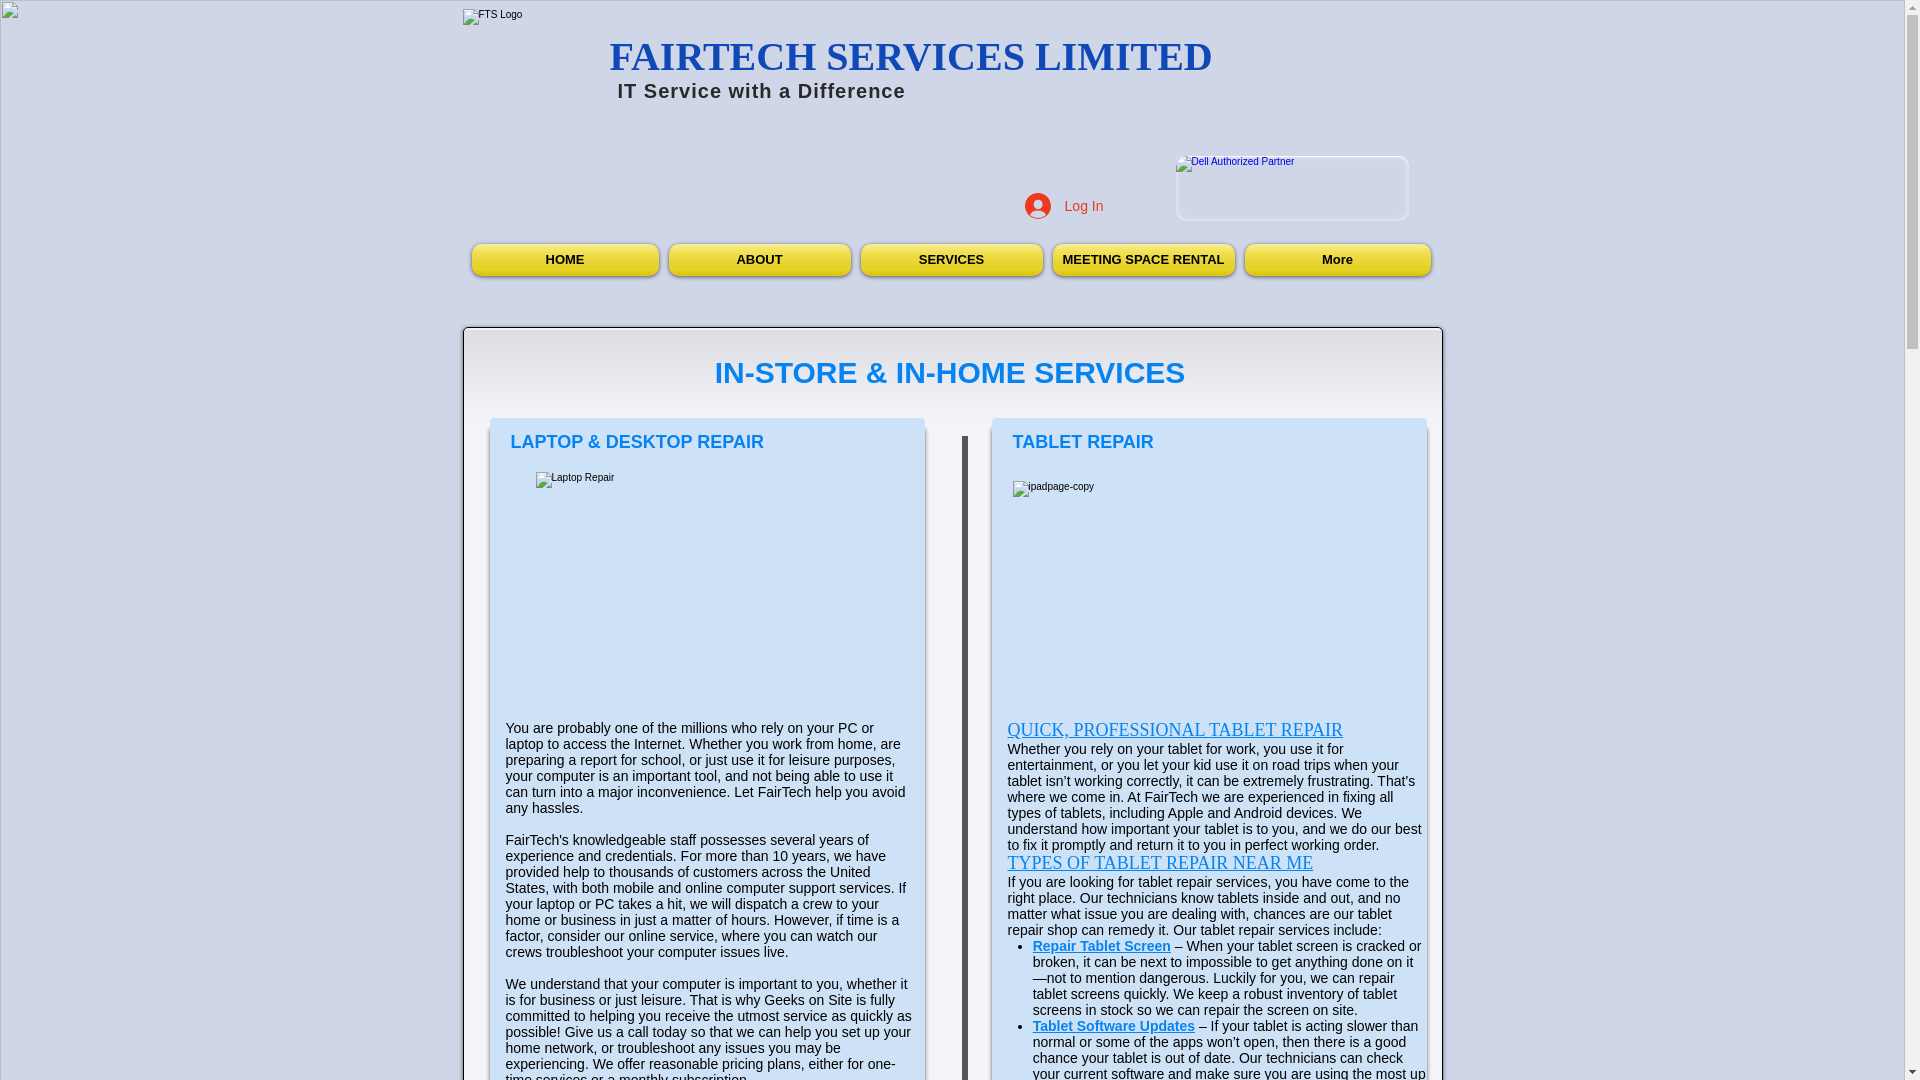 This screenshot has height=1080, width=1920. Describe the element at coordinates (692, 590) in the screenshot. I see `Computer image.png` at that location.